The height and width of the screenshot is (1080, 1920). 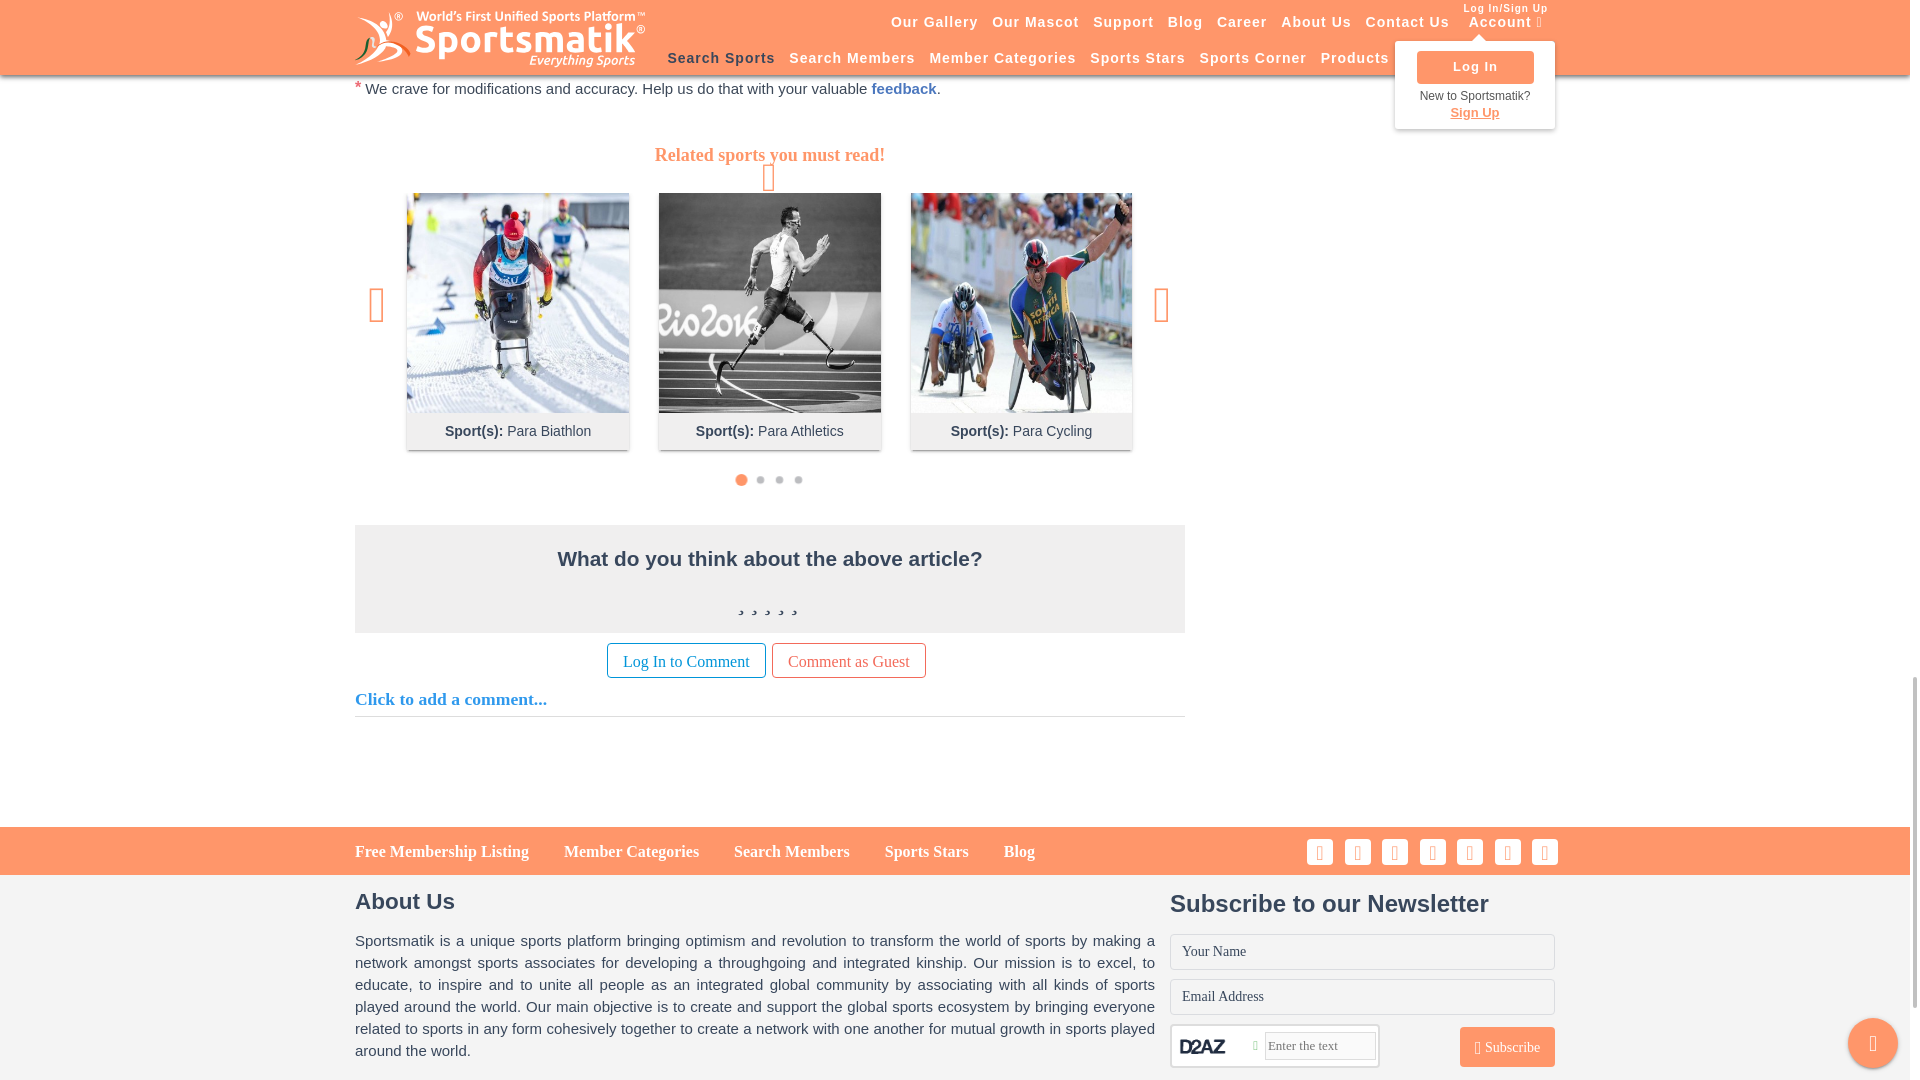 What do you see at coordinates (686, 660) in the screenshot?
I see `Log In to comment` at bounding box center [686, 660].